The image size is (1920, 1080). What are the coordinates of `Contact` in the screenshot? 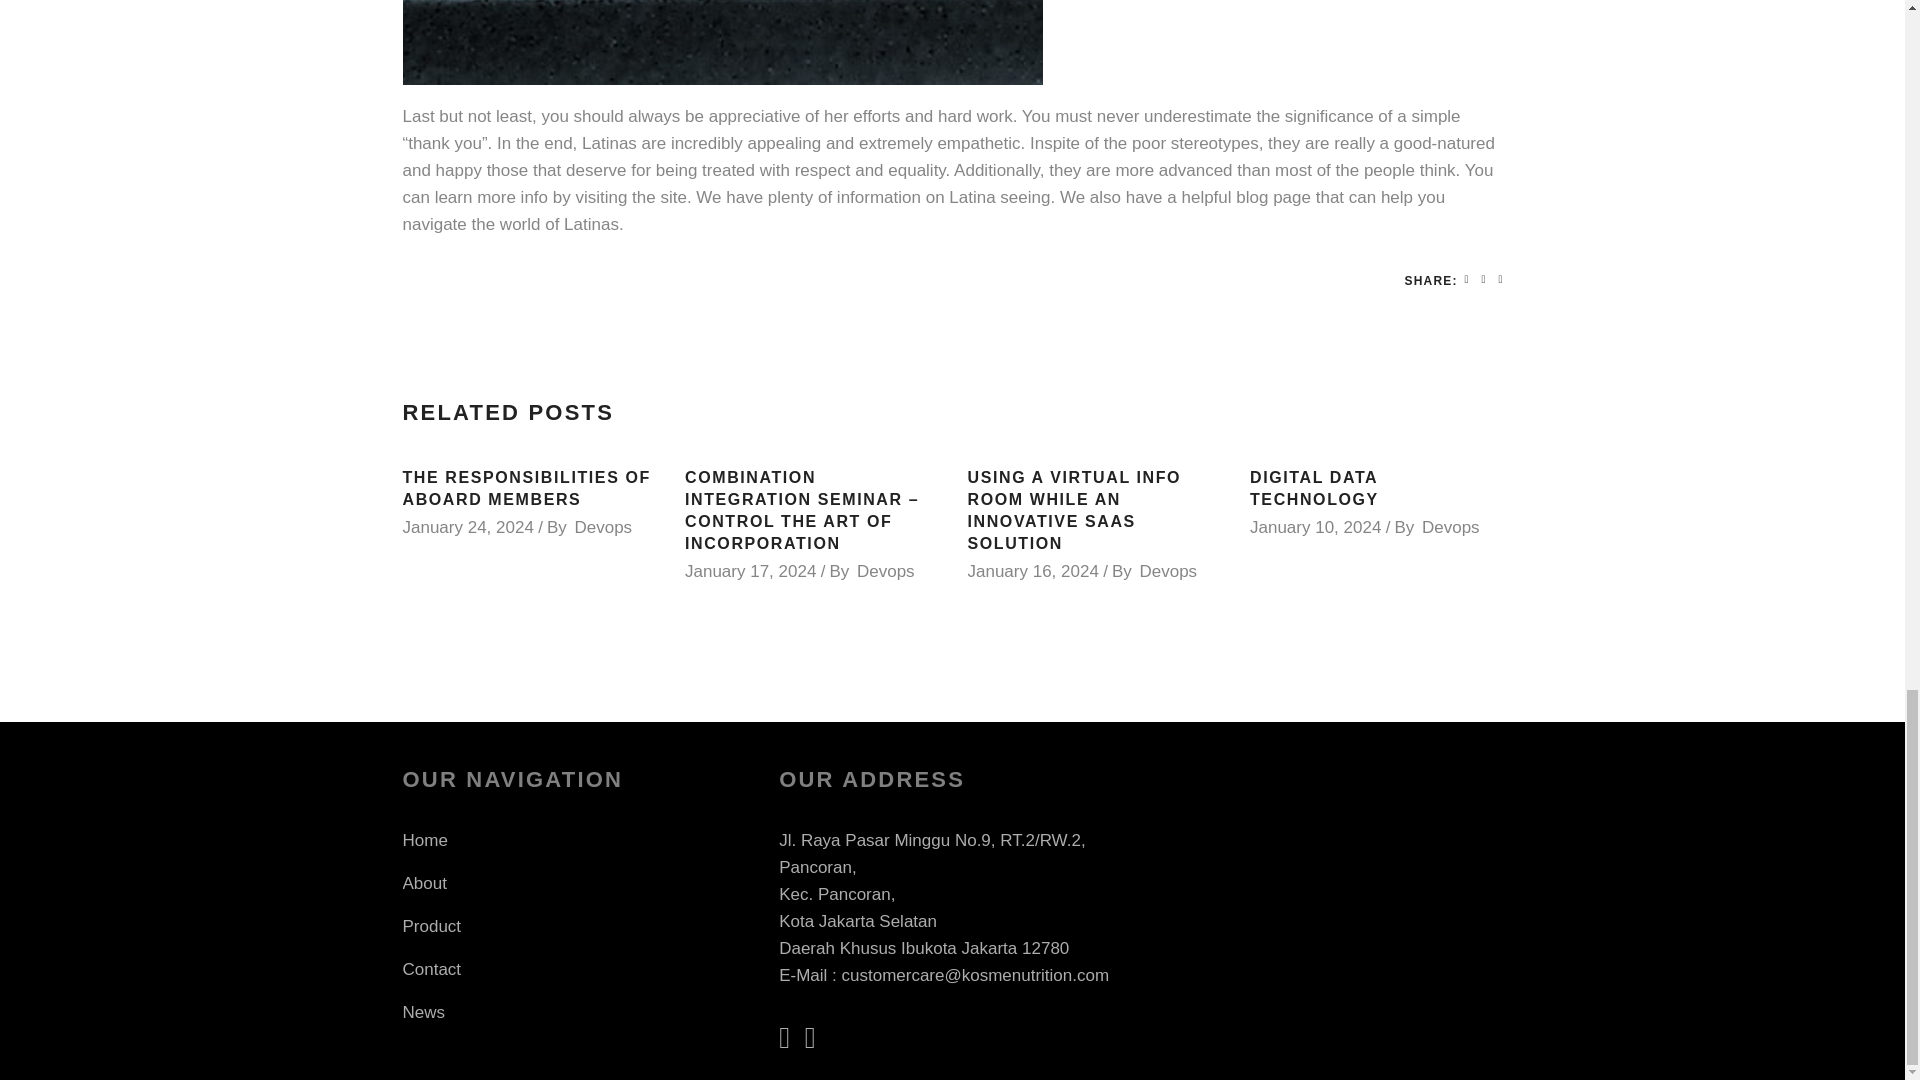 It's located at (430, 969).